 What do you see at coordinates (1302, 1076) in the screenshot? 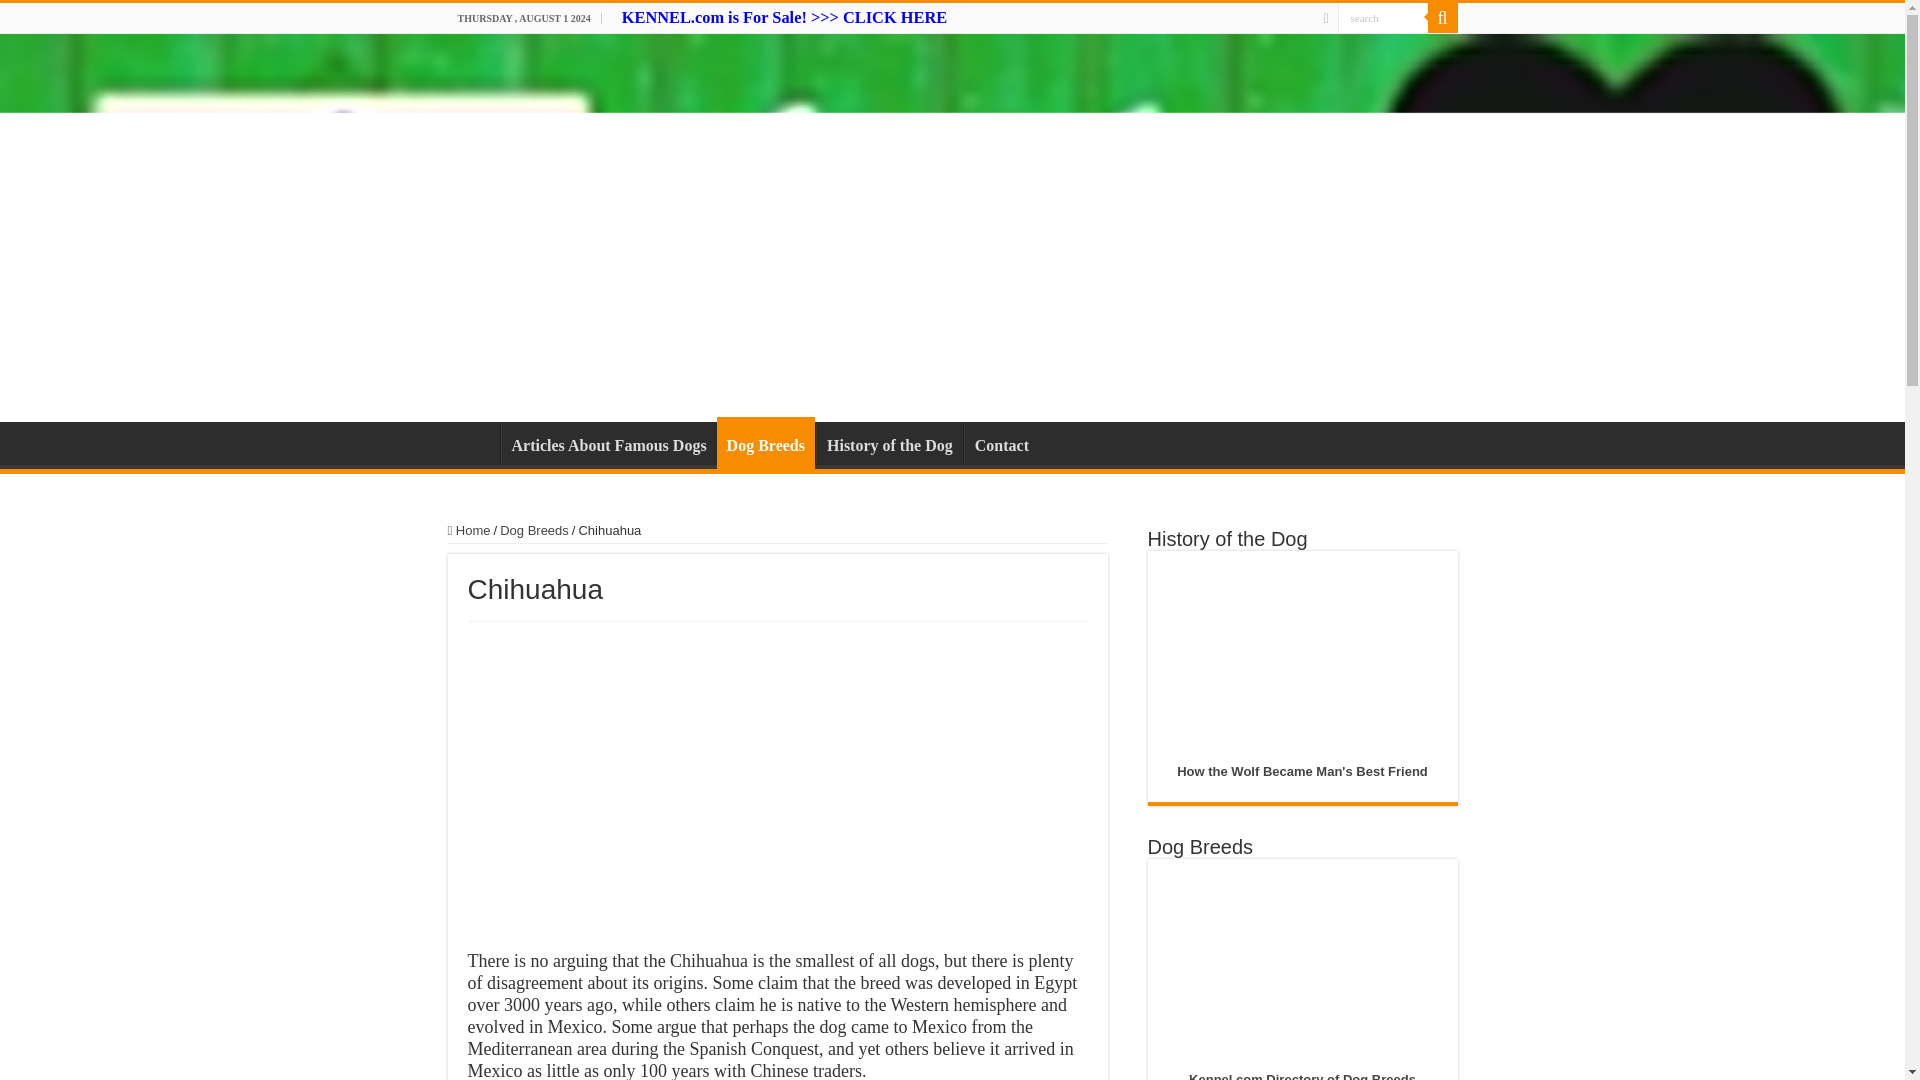
I see `Kennel.com Directory of Dog Breeds` at bounding box center [1302, 1076].